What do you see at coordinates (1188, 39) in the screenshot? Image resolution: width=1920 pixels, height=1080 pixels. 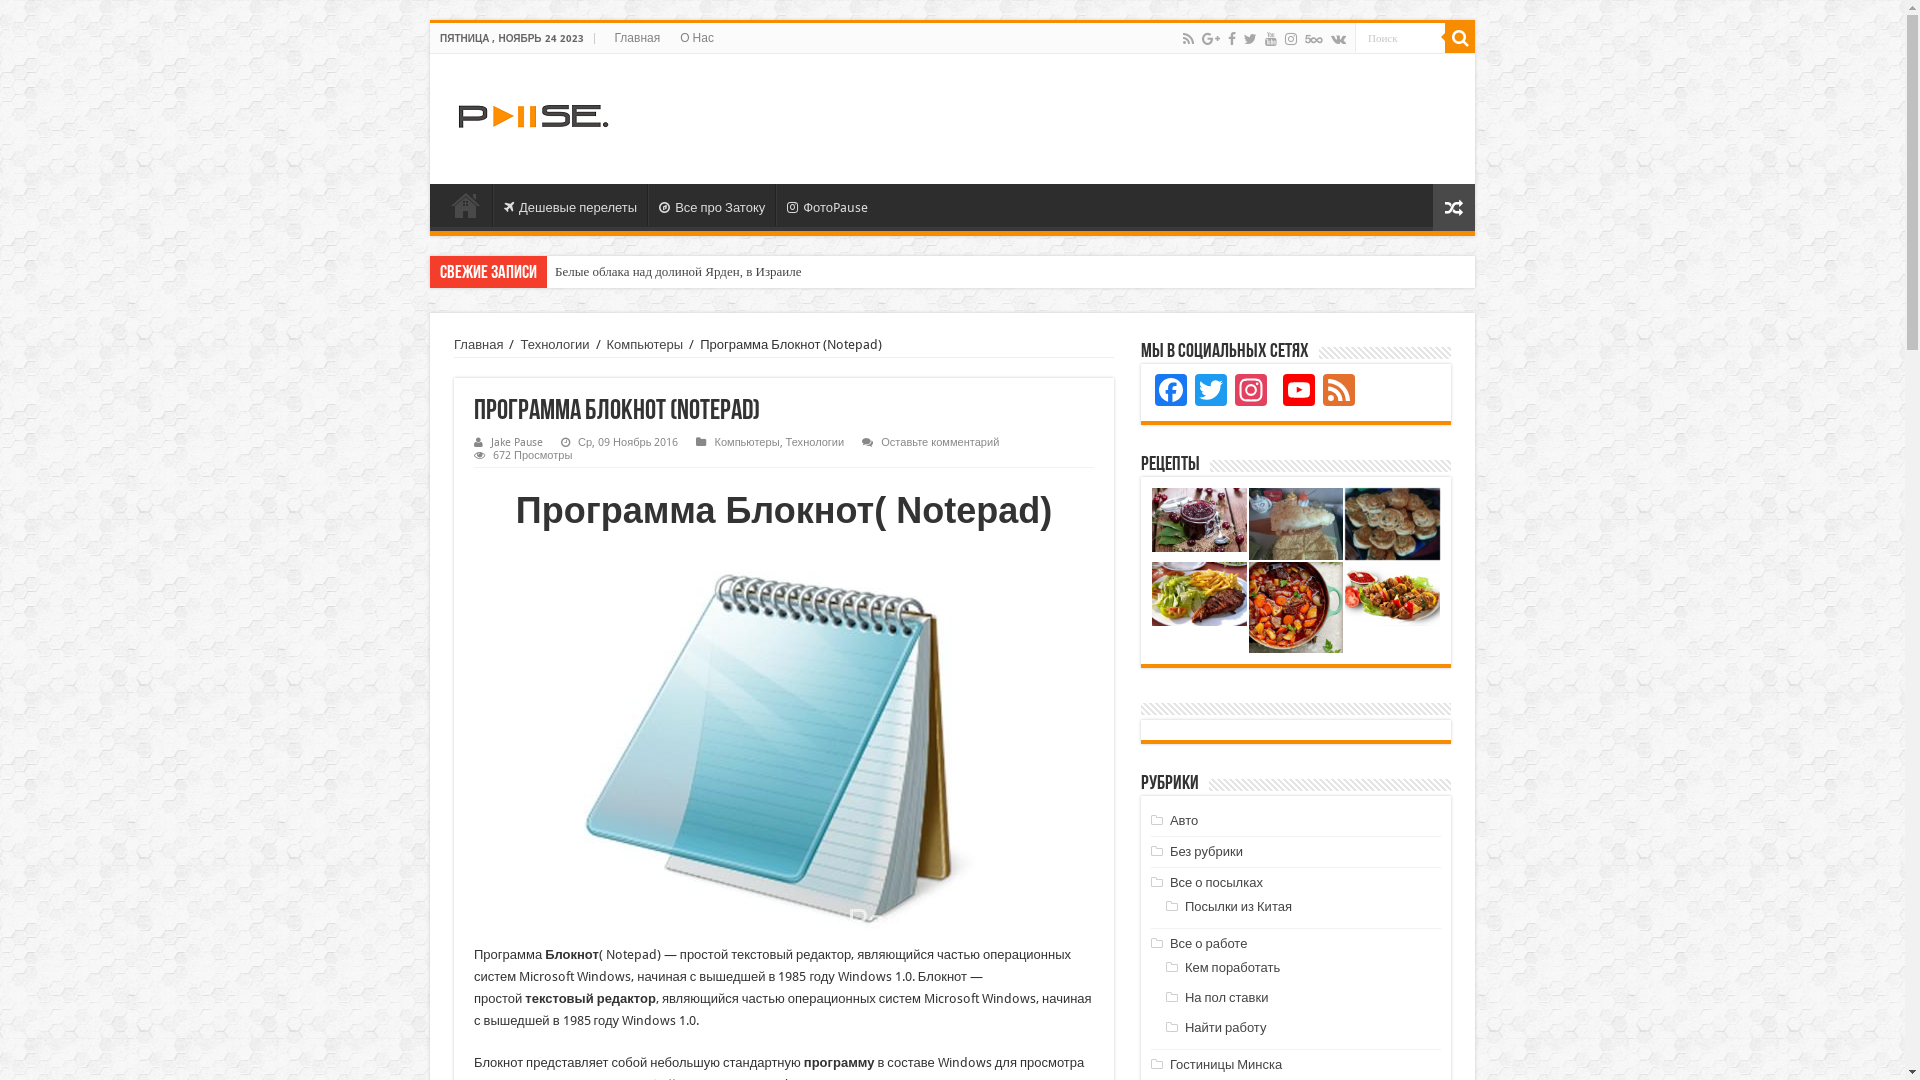 I see `Rss` at bounding box center [1188, 39].